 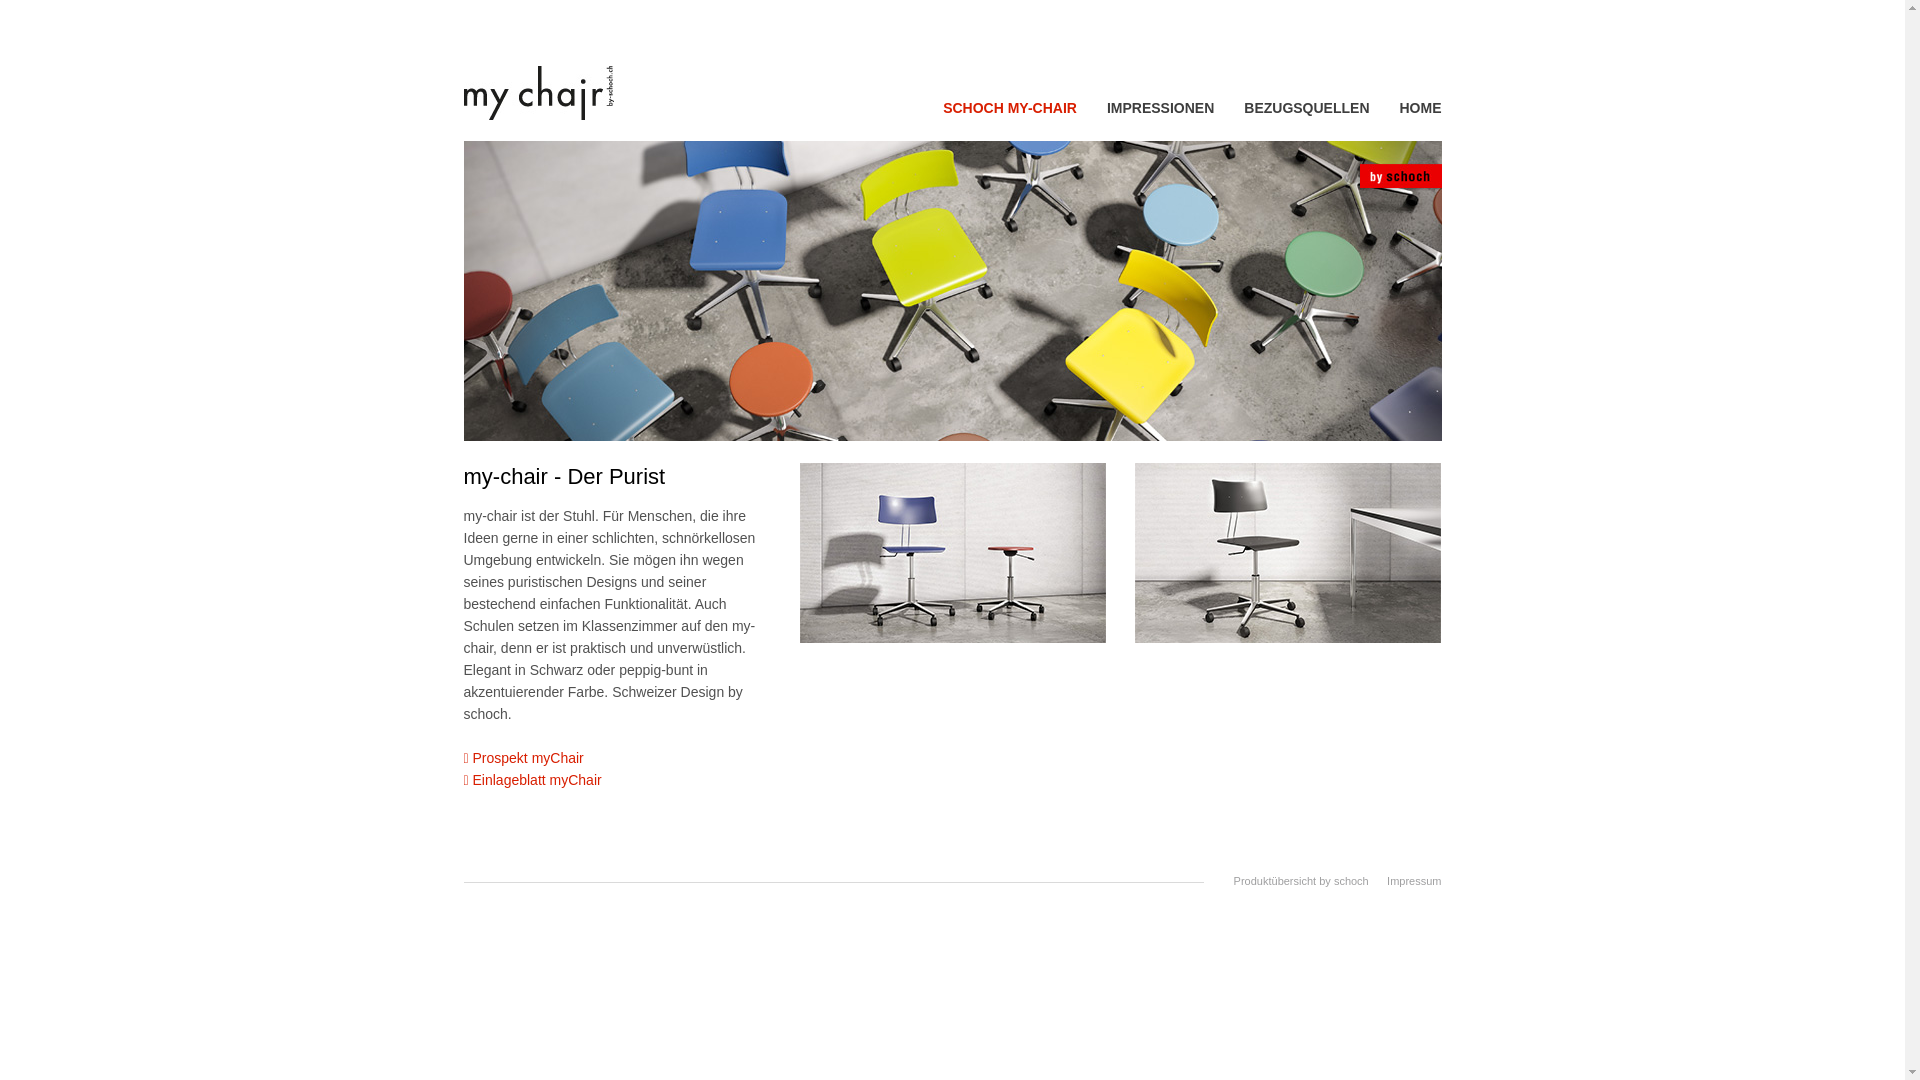 I want to click on HOME, so click(x=1421, y=108).